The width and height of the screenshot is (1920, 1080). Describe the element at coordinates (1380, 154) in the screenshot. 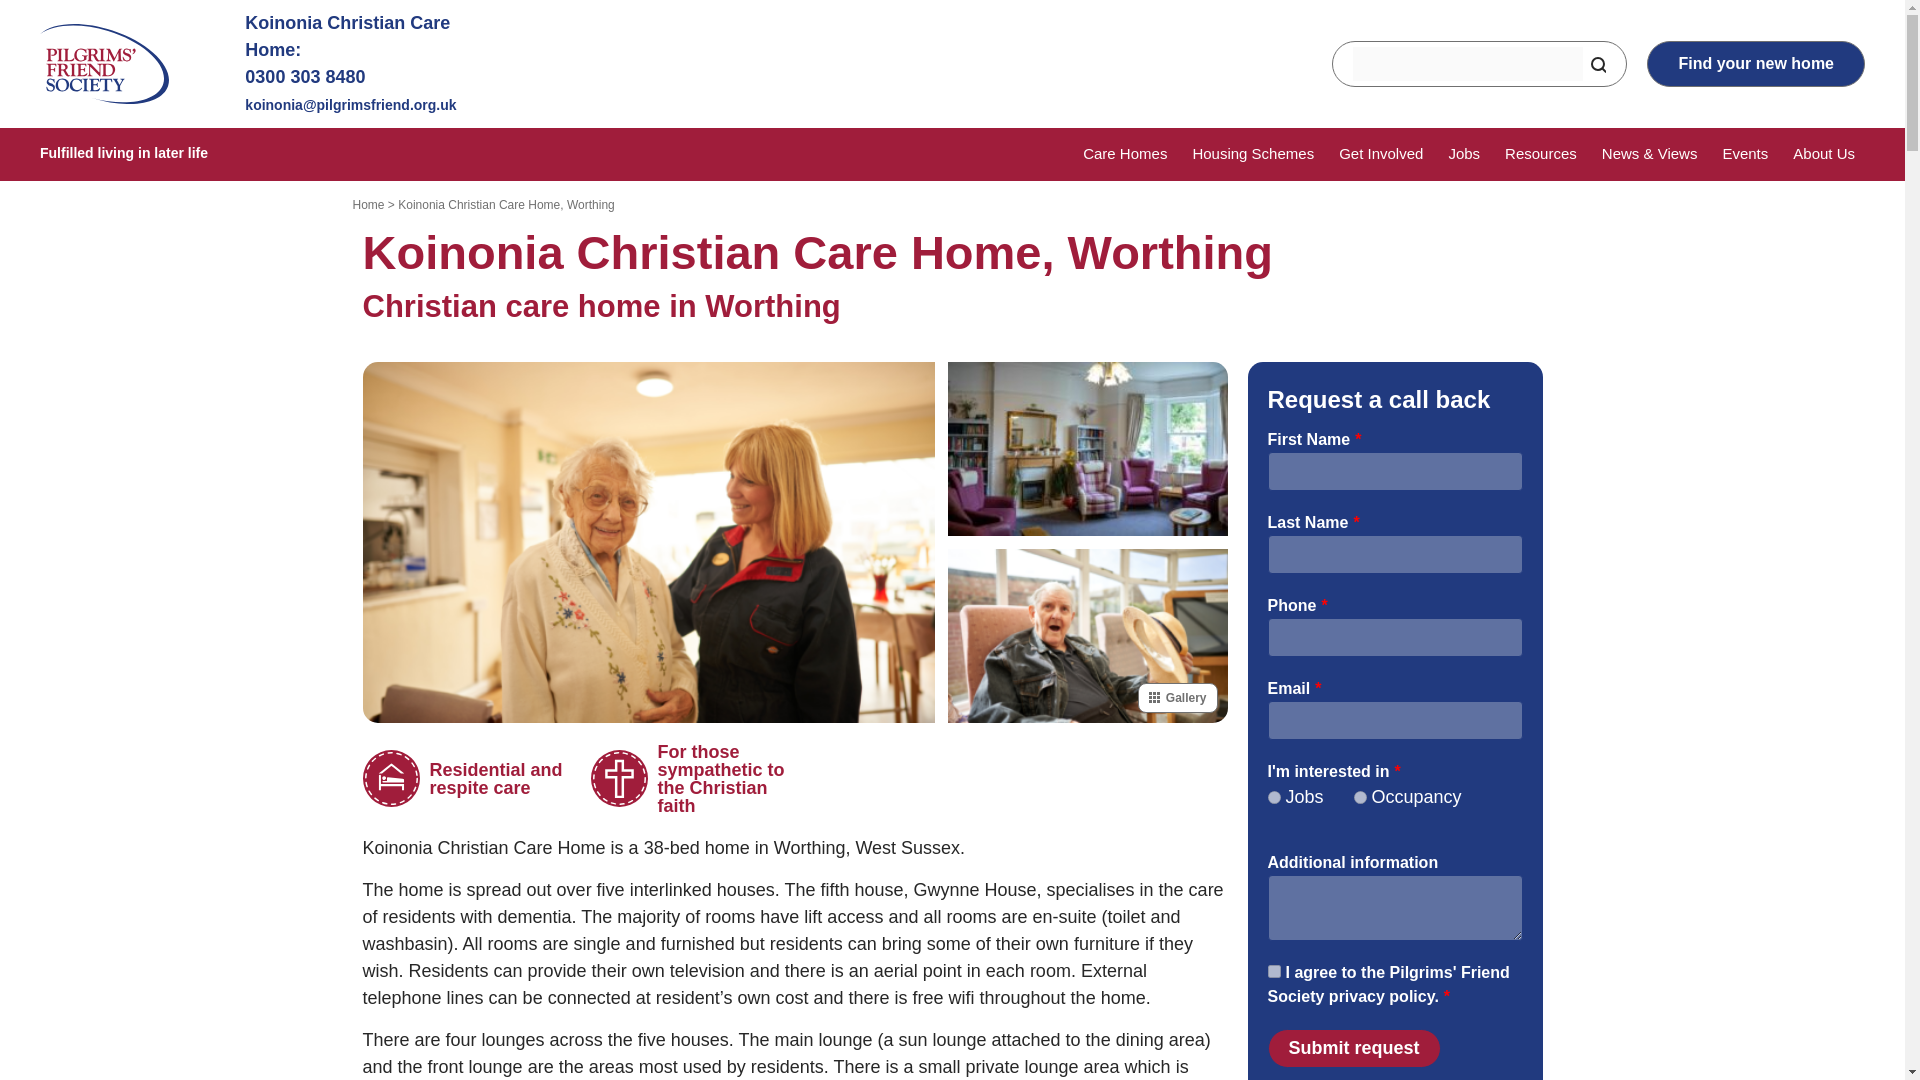

I see `Get Involved` at that location.